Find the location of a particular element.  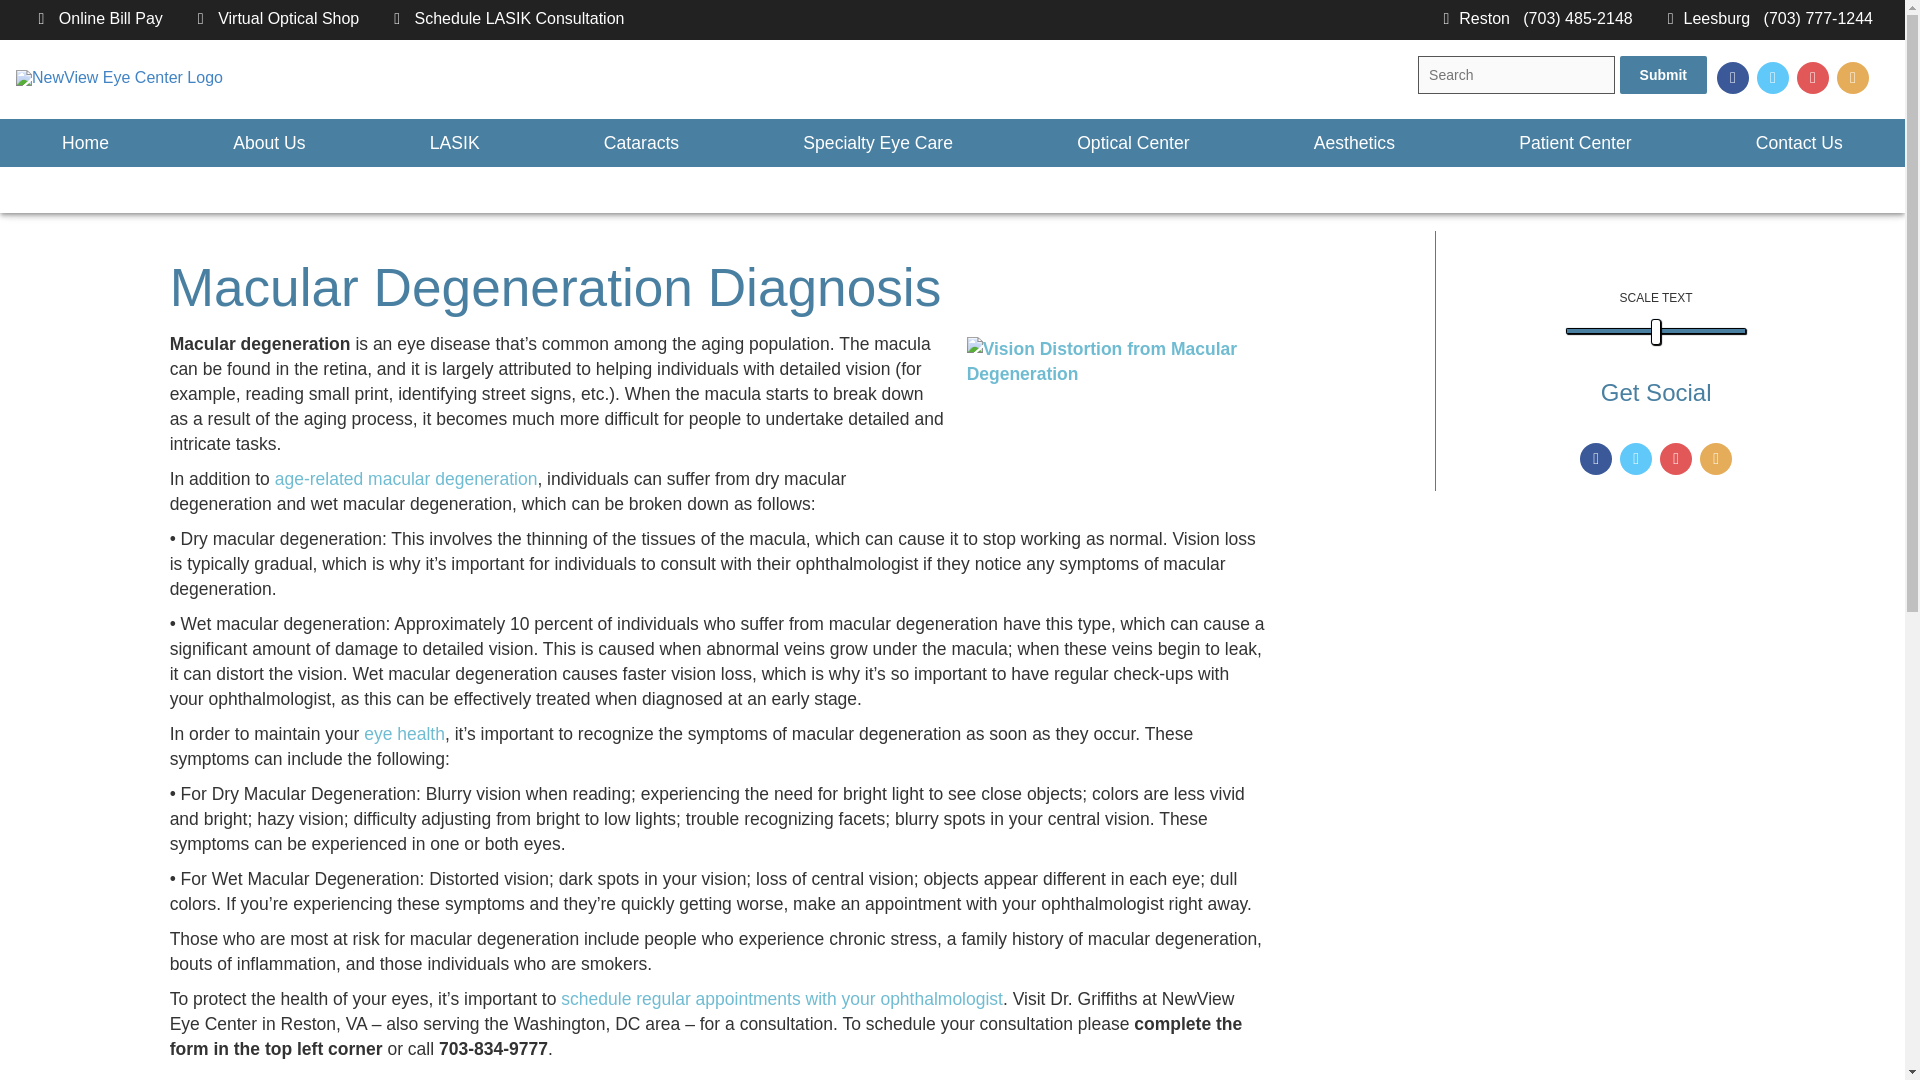

Specialty Eye Care is located at coordinates (877, 142).